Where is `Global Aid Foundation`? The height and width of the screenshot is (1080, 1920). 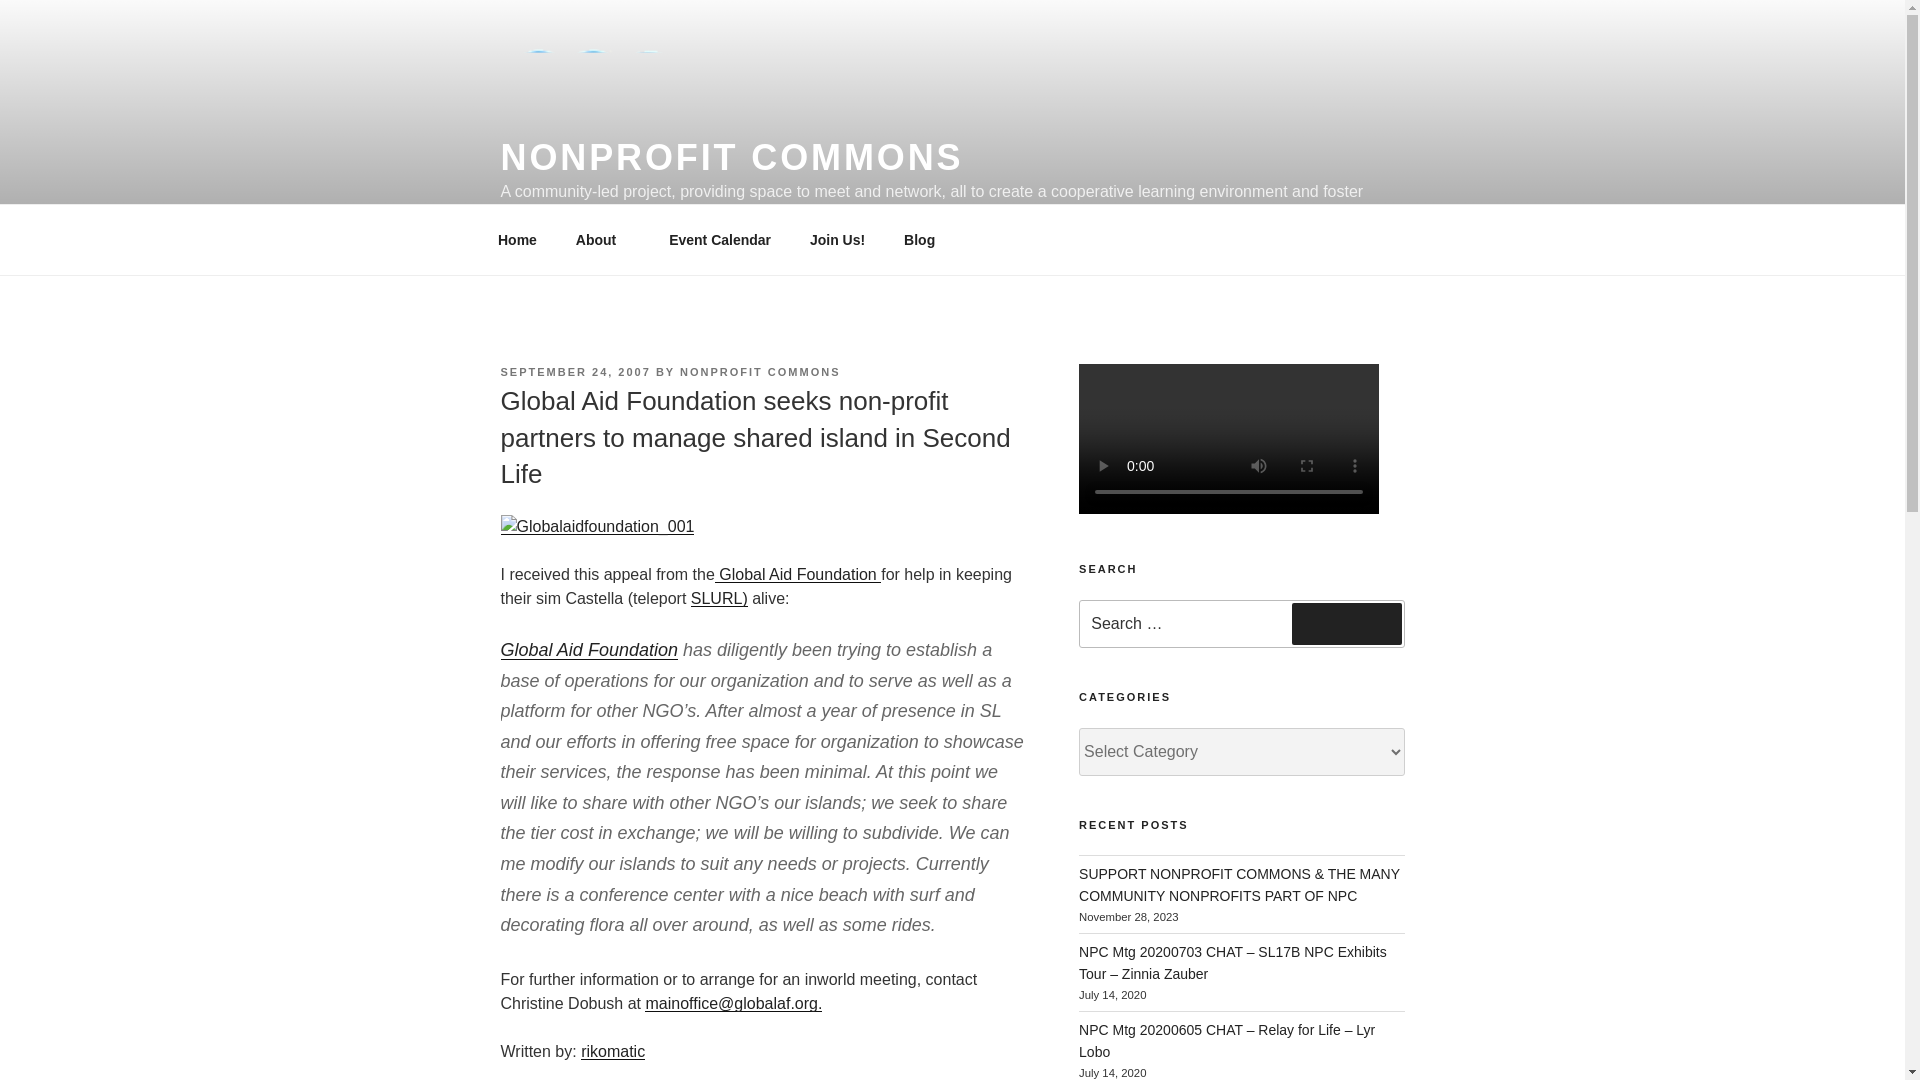 Global Aid Foundation is located at coordinates (798, 574).